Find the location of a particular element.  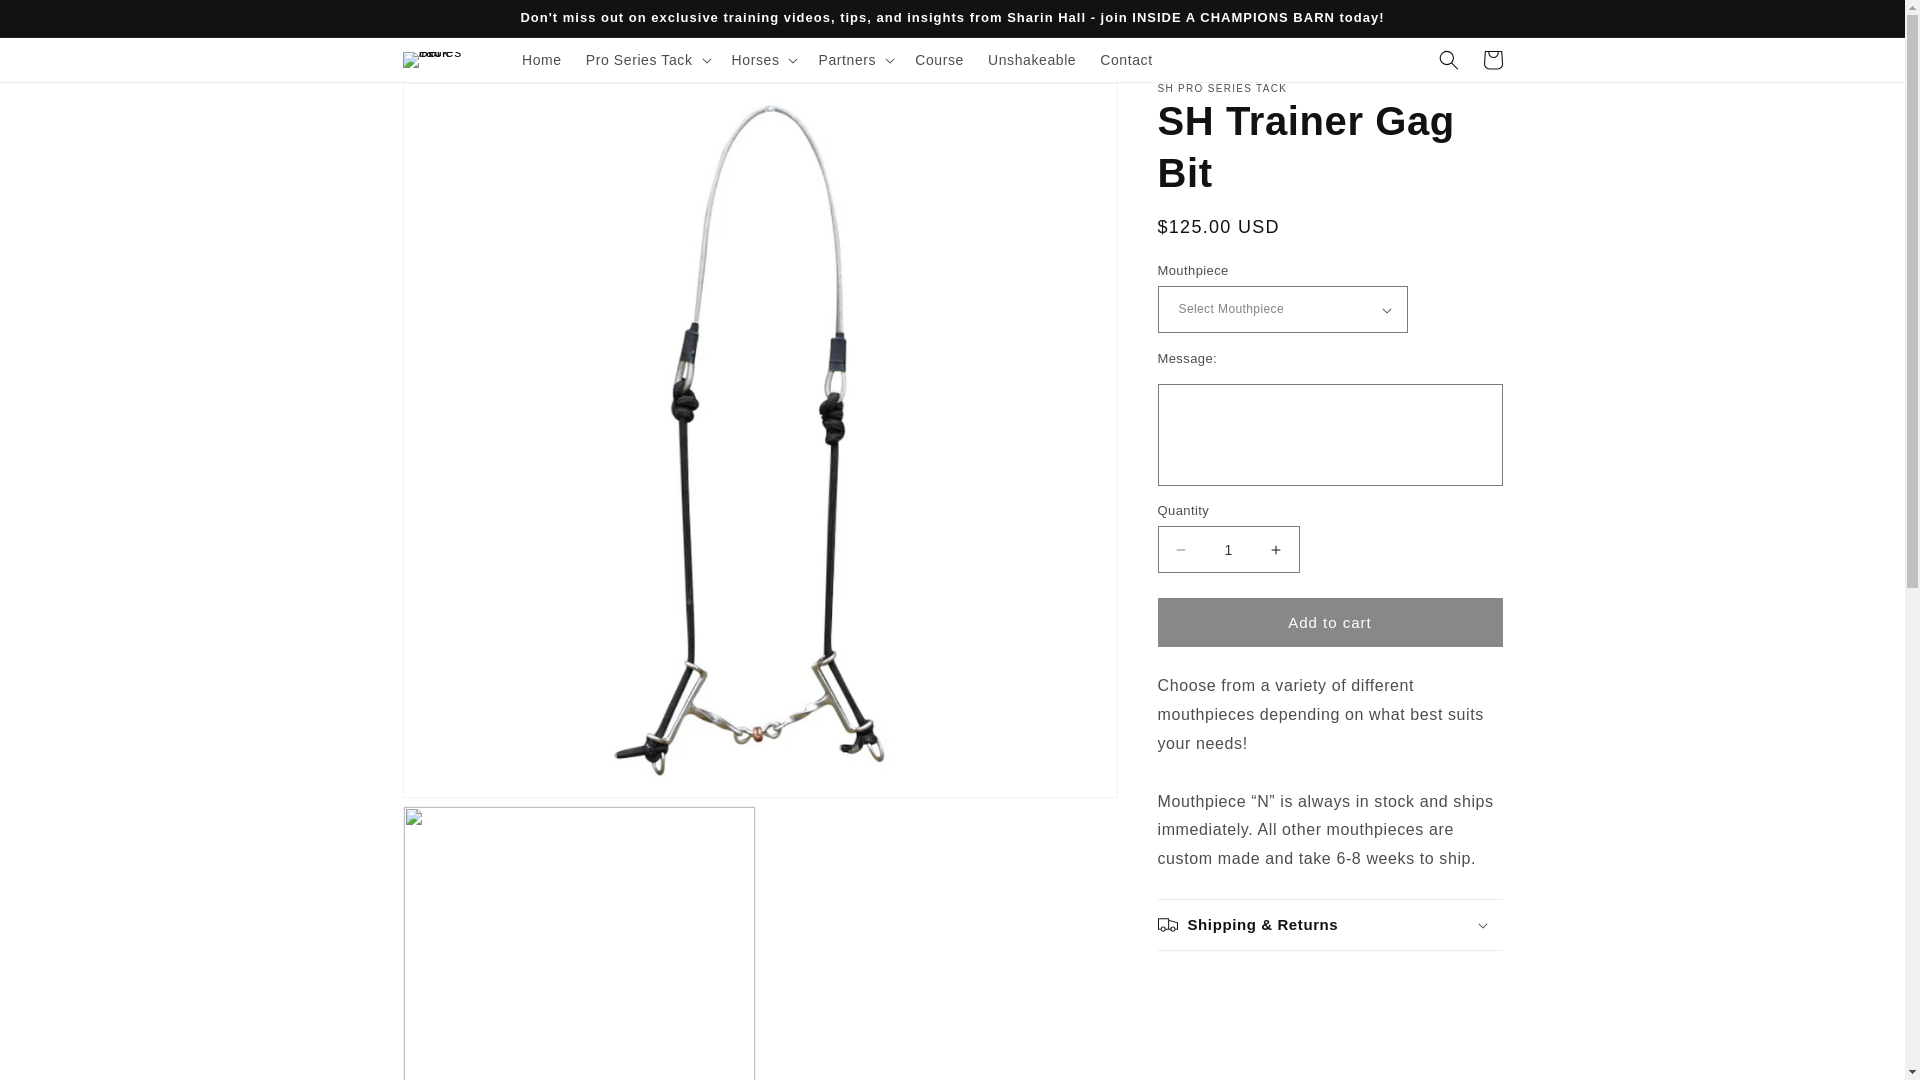

1 is located at coordinates (1228, 549).